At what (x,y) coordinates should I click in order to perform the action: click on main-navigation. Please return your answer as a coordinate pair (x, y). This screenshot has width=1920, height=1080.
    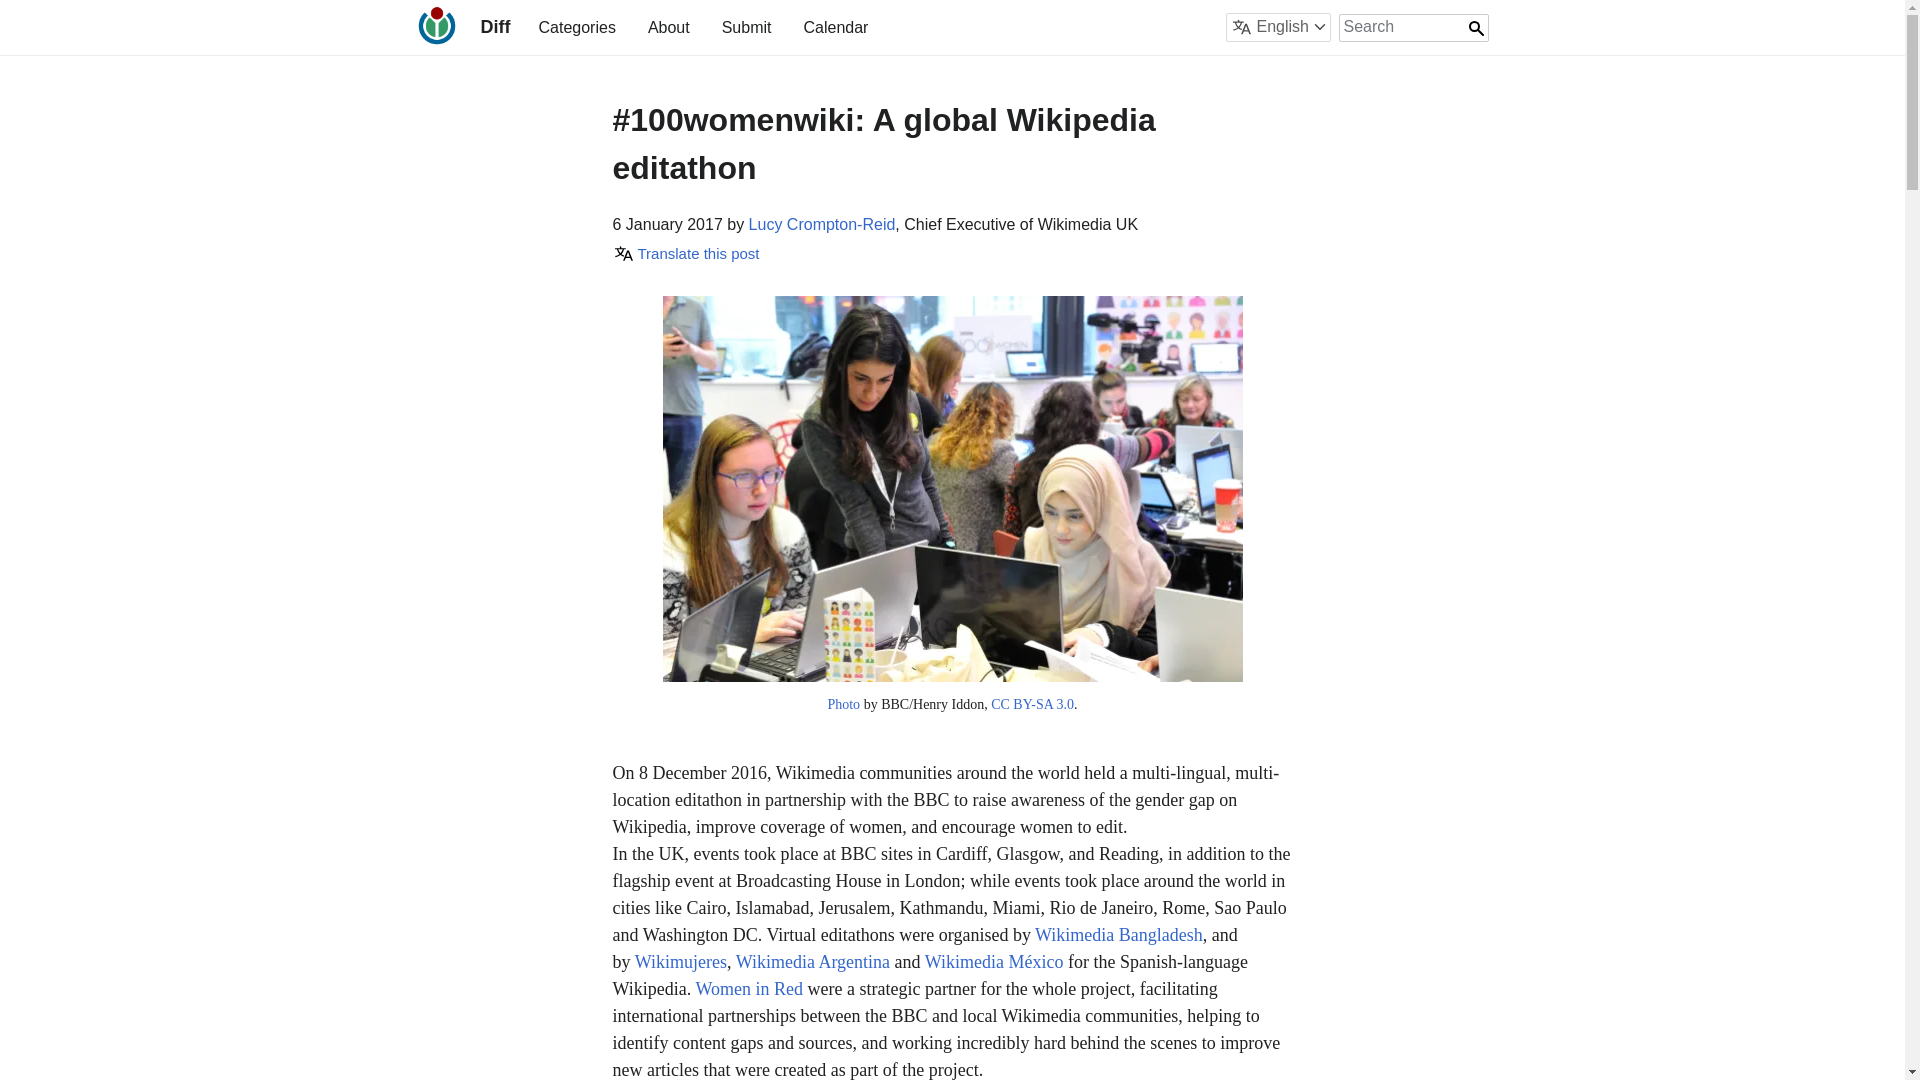
    Looking at the image, I should click on (702, 27).